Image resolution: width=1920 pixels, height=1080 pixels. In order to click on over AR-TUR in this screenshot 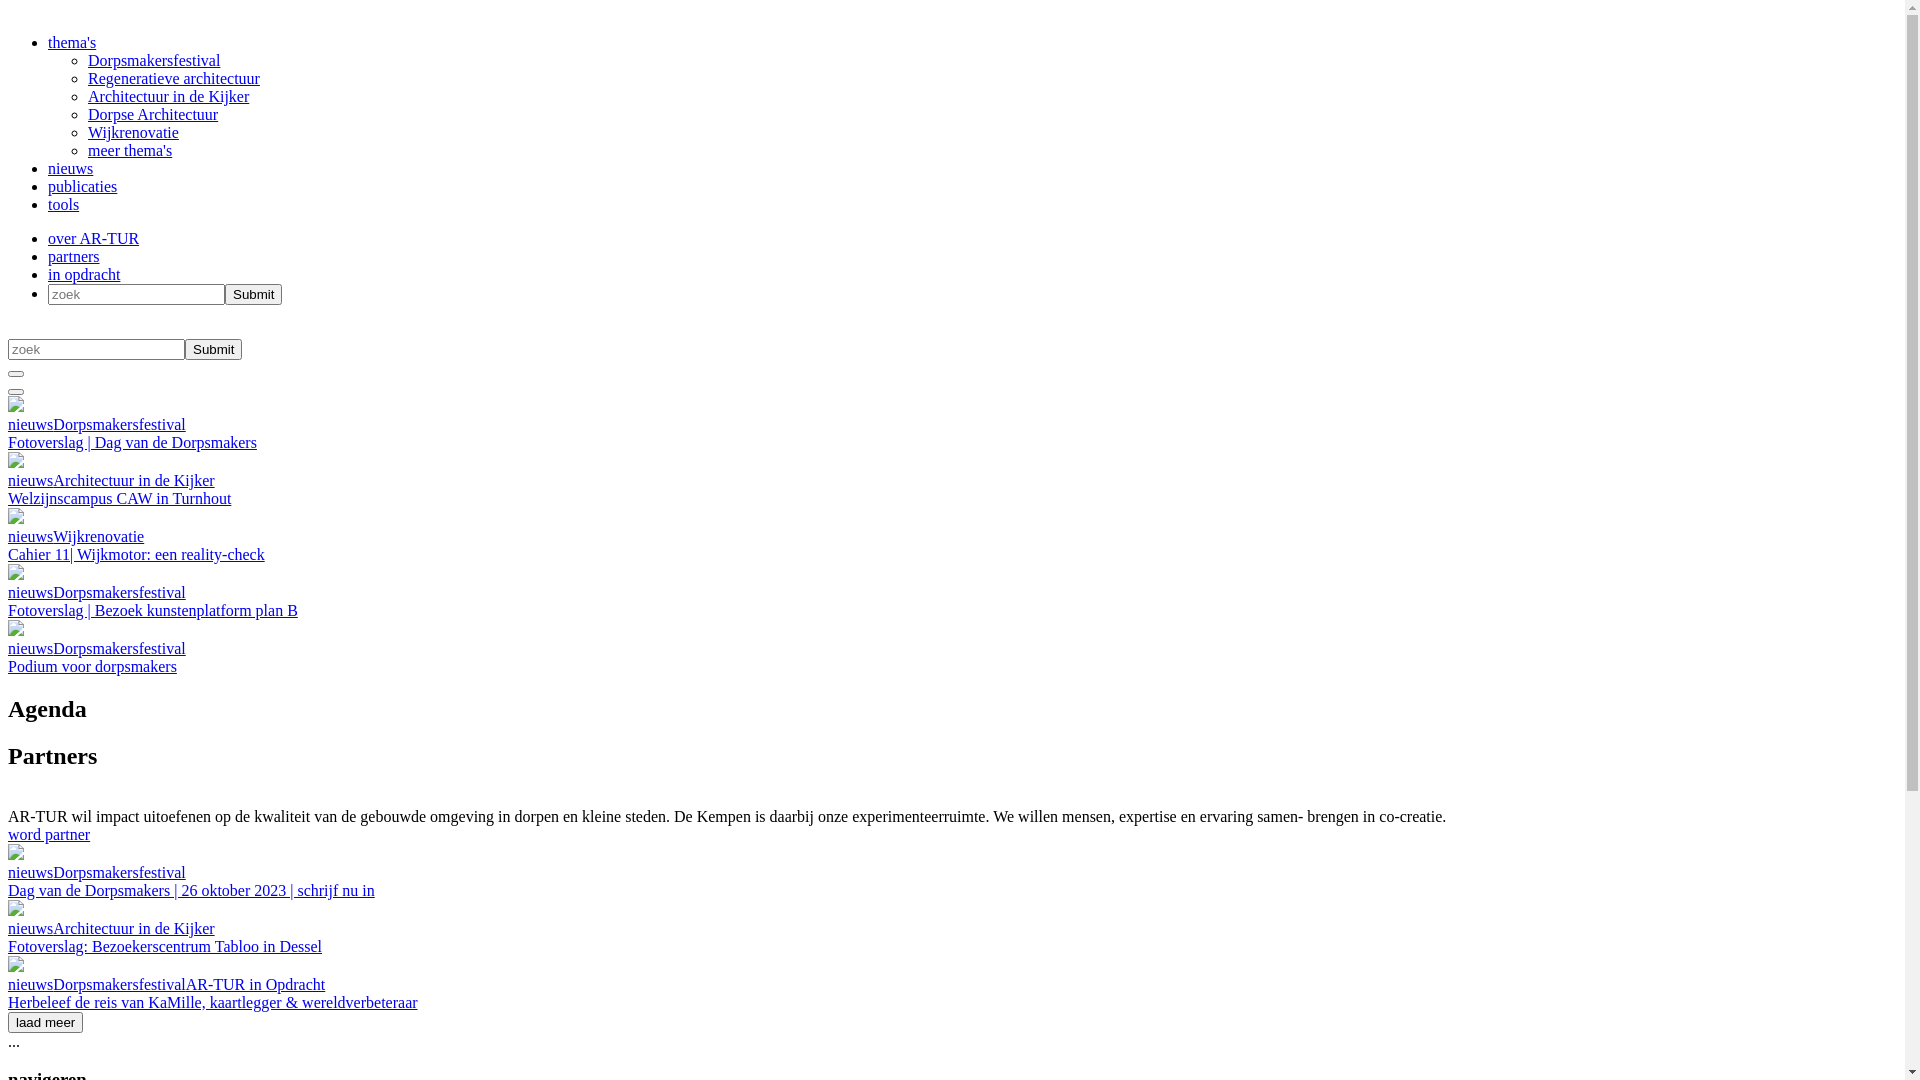, I will do `click(94, 238)`.